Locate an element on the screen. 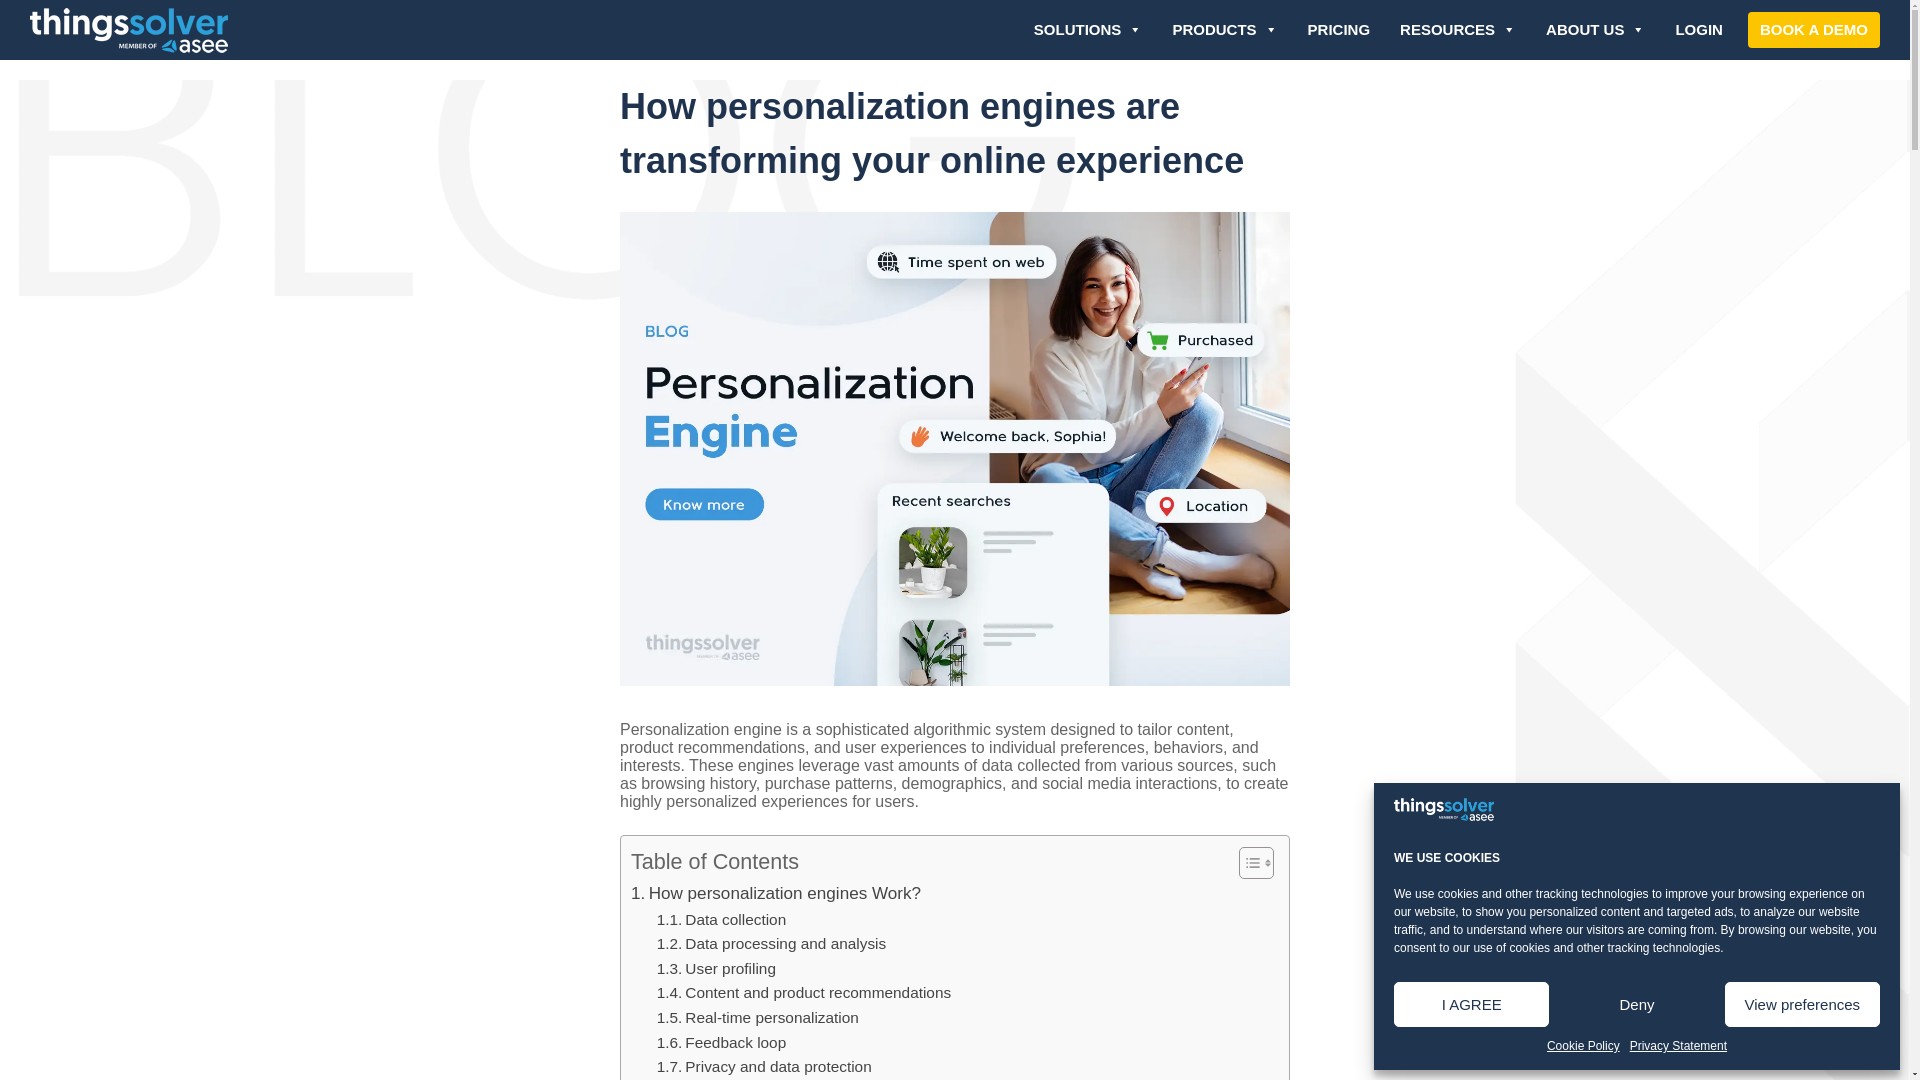 The width and height of the screenshot is (1920, 1080). Privacy Statement is located at coordinates (1678, 1046).